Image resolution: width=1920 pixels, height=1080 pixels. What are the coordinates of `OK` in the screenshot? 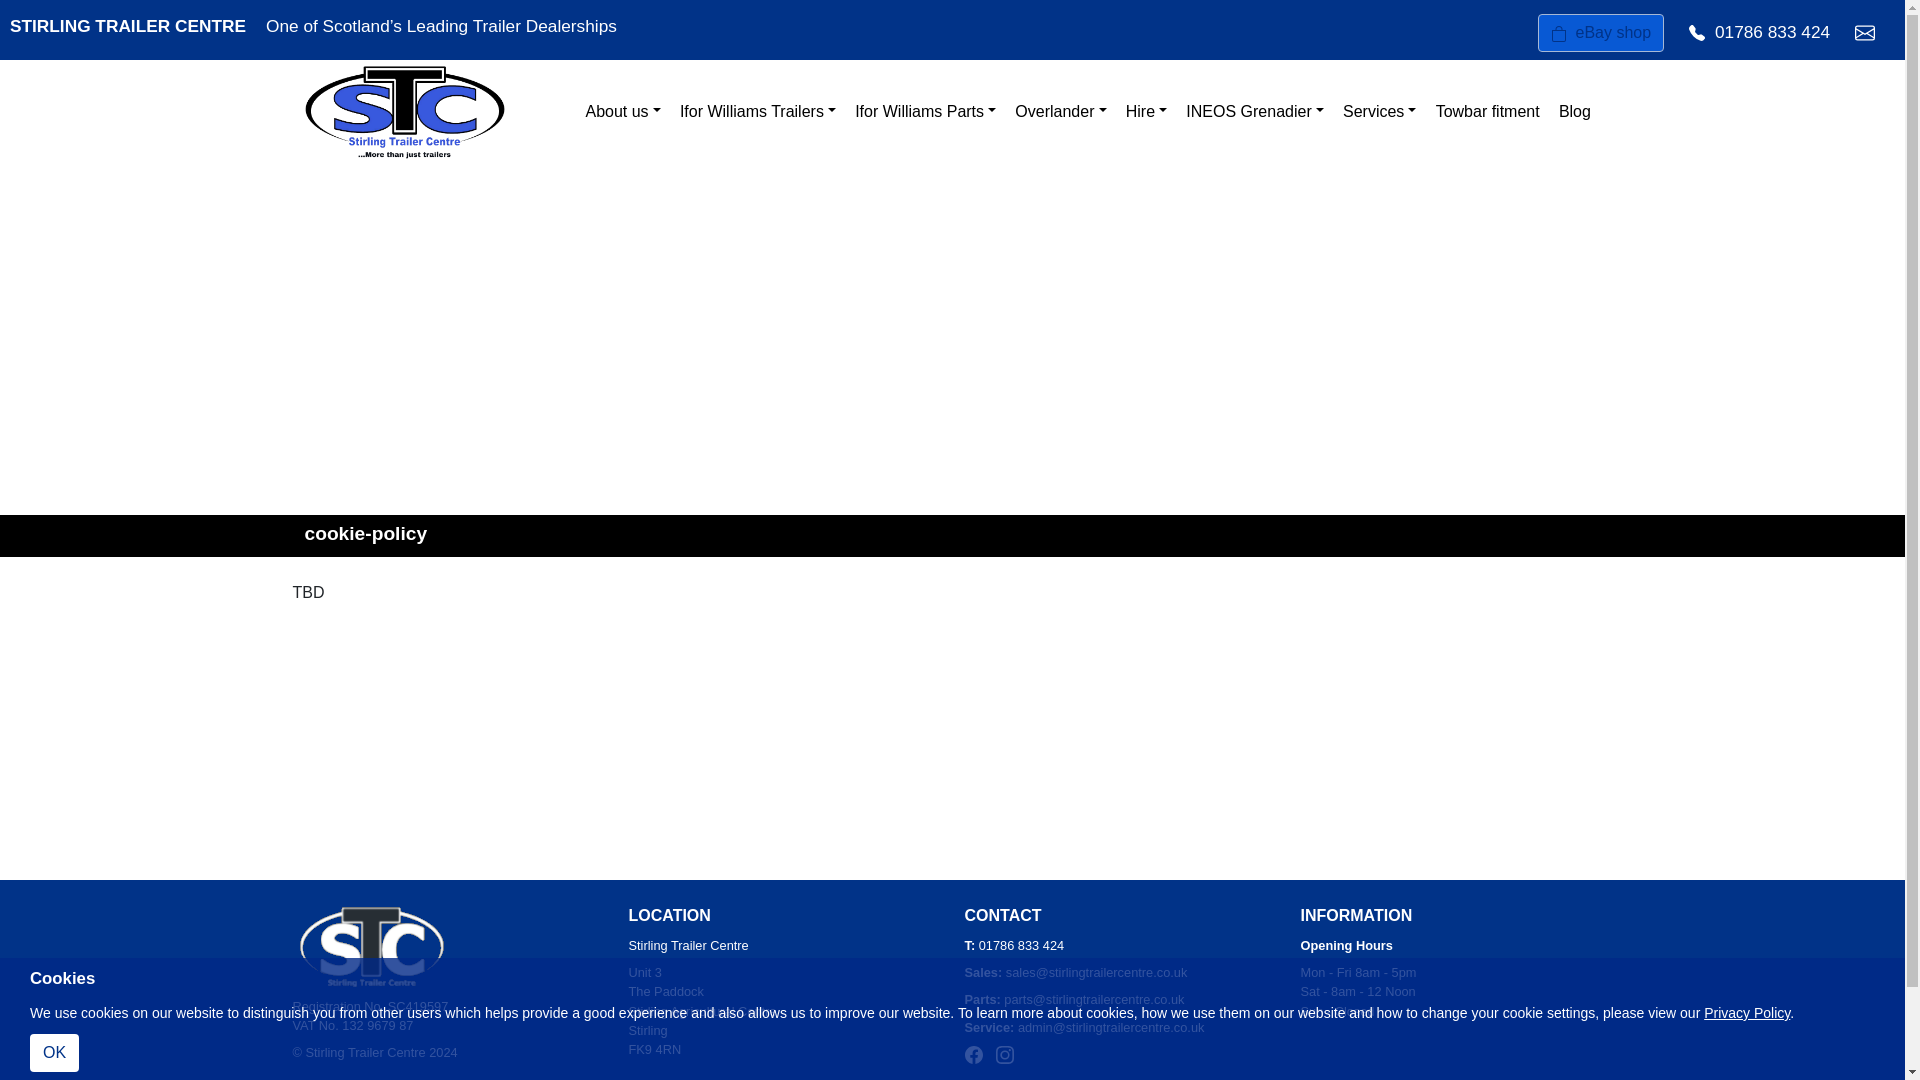 It's located at (54, 1052).